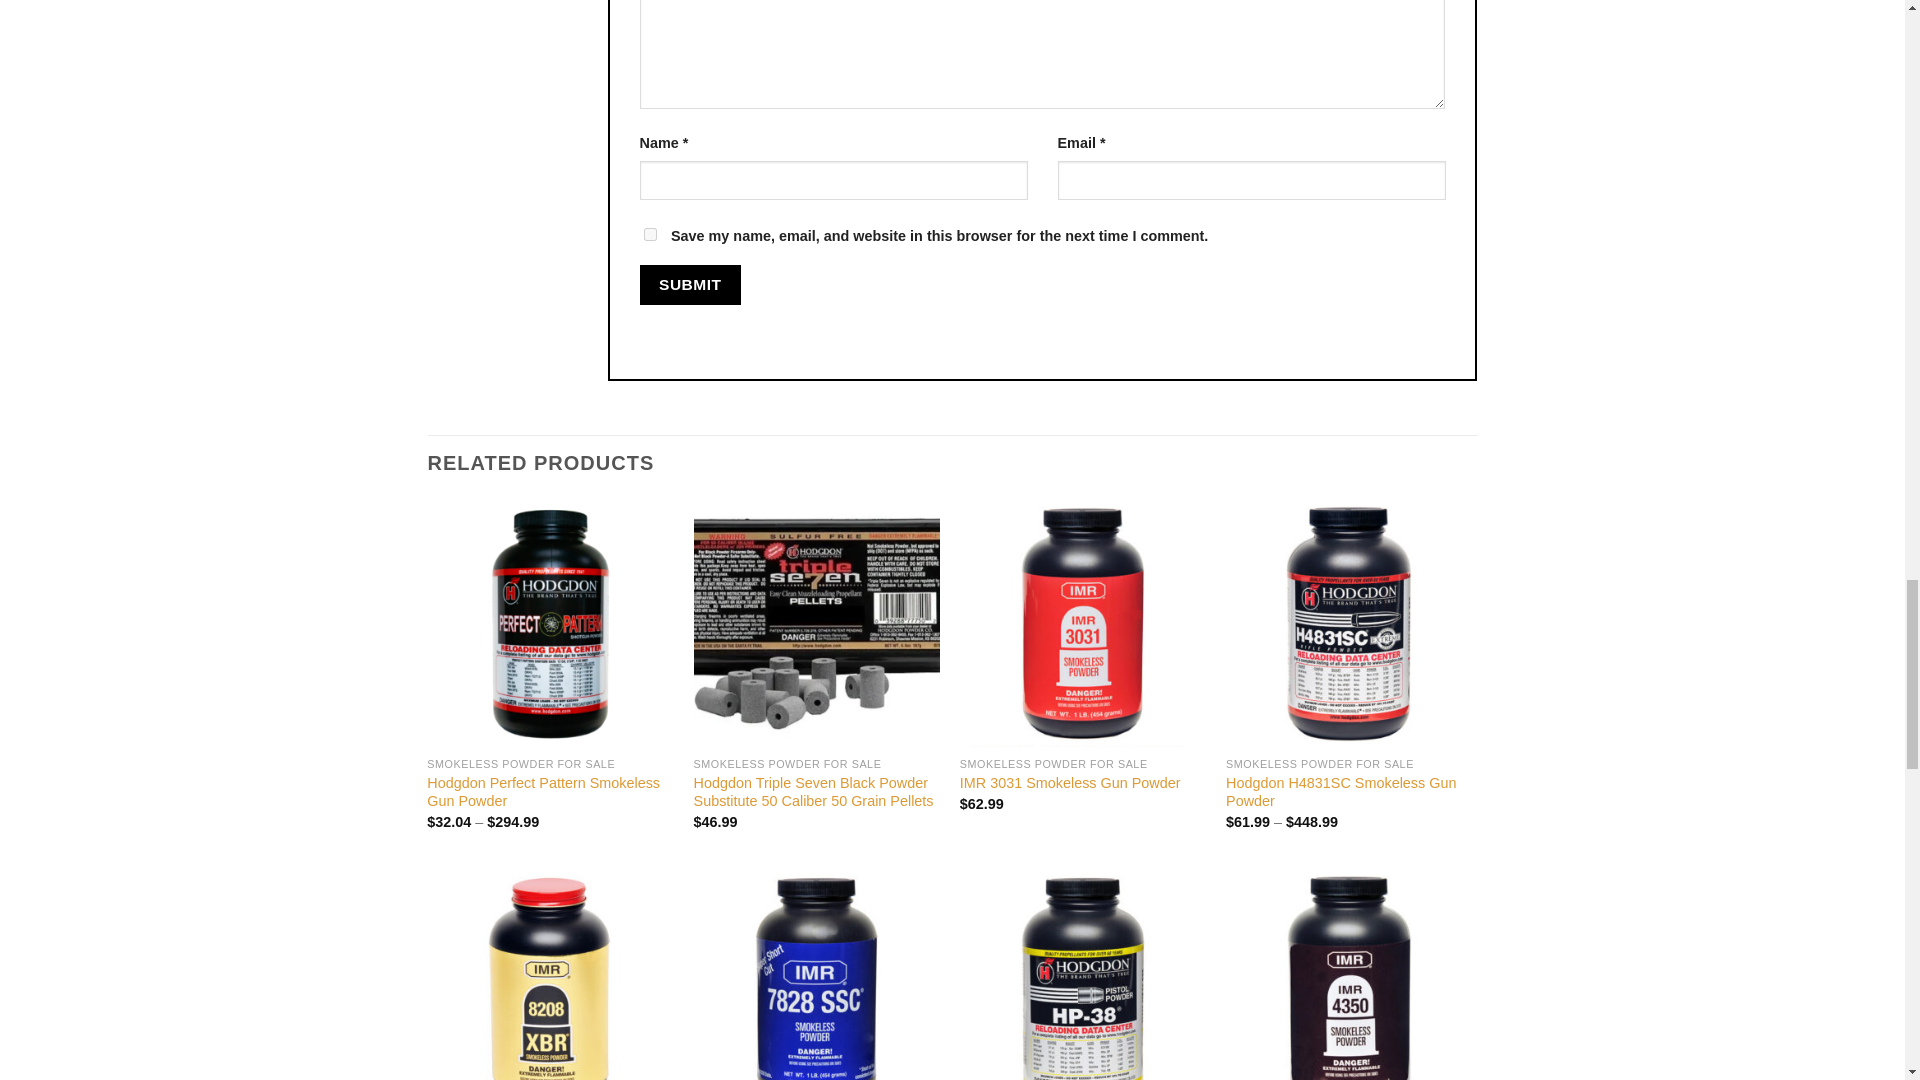  Describe the element at coordinates (650, 234) in the screenshot. I see `yes` at that location.